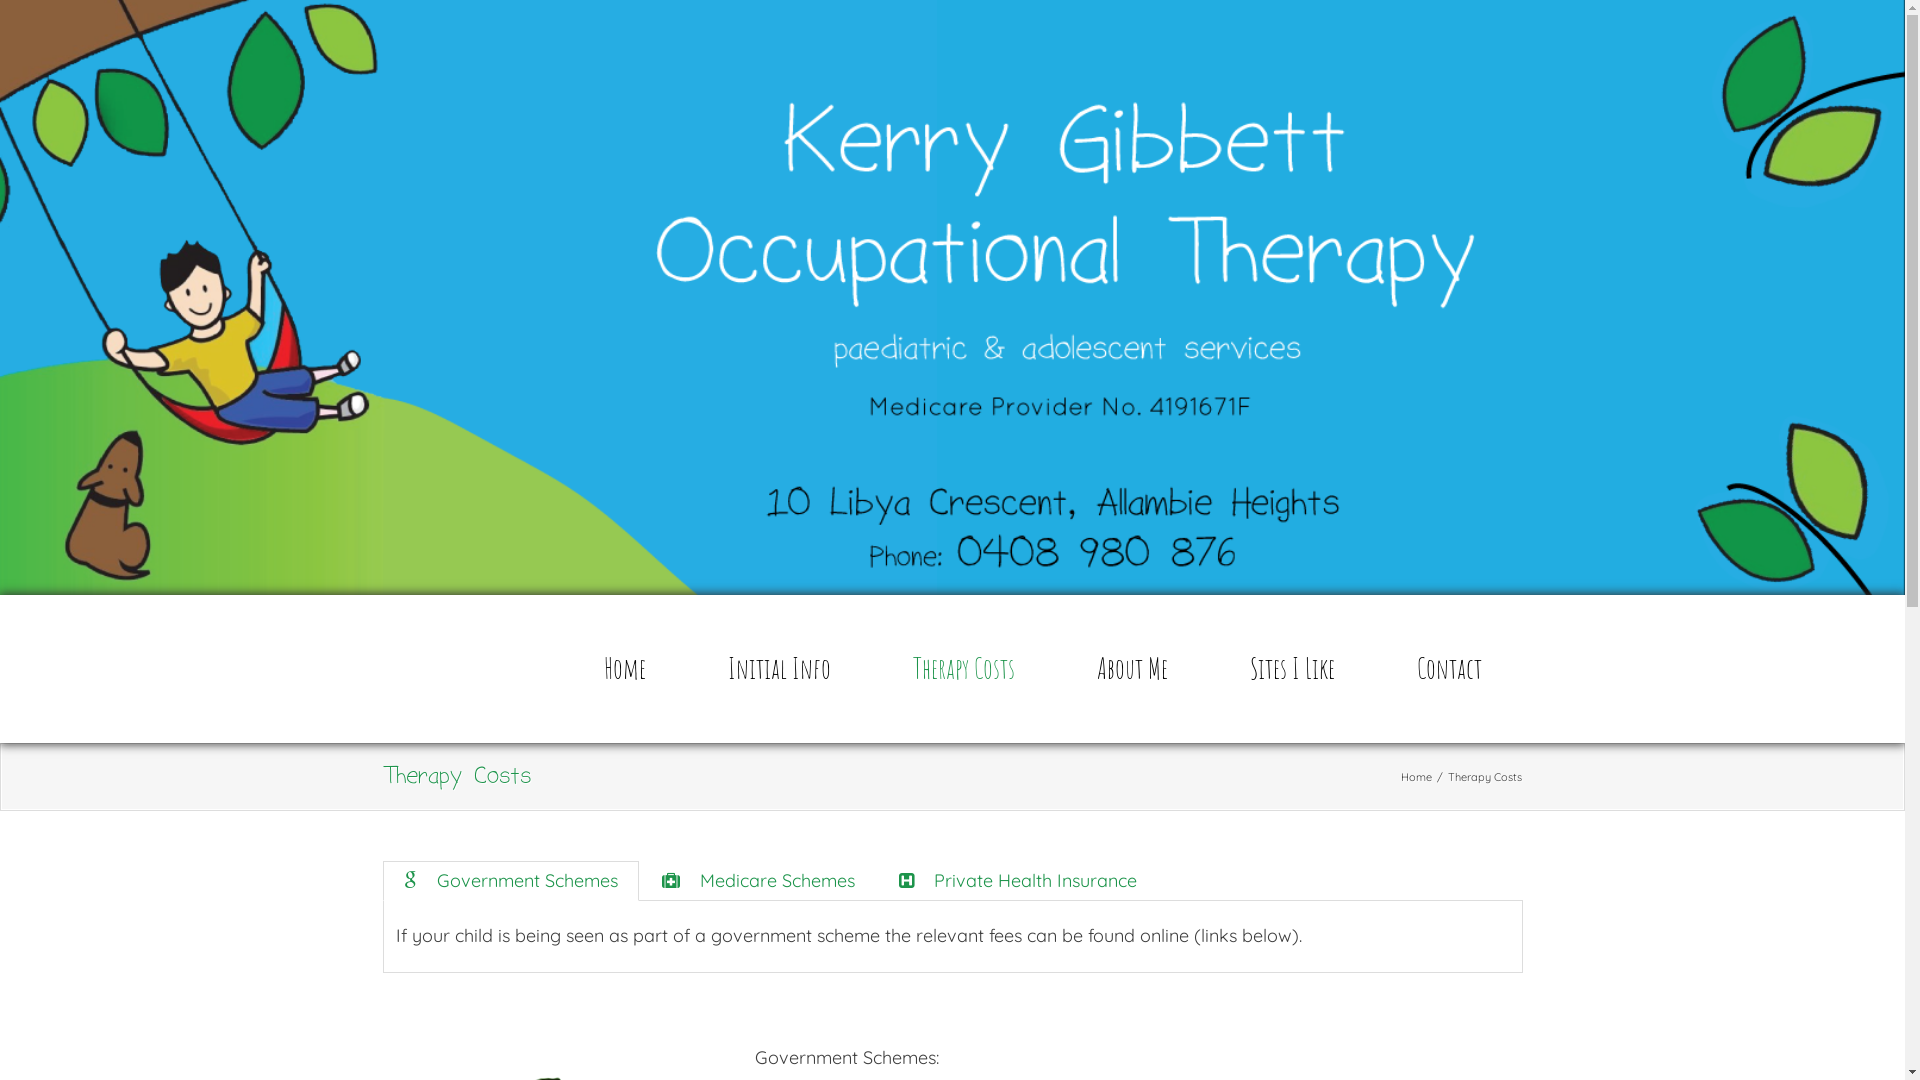  I want to click on Home, so click(625, 669).